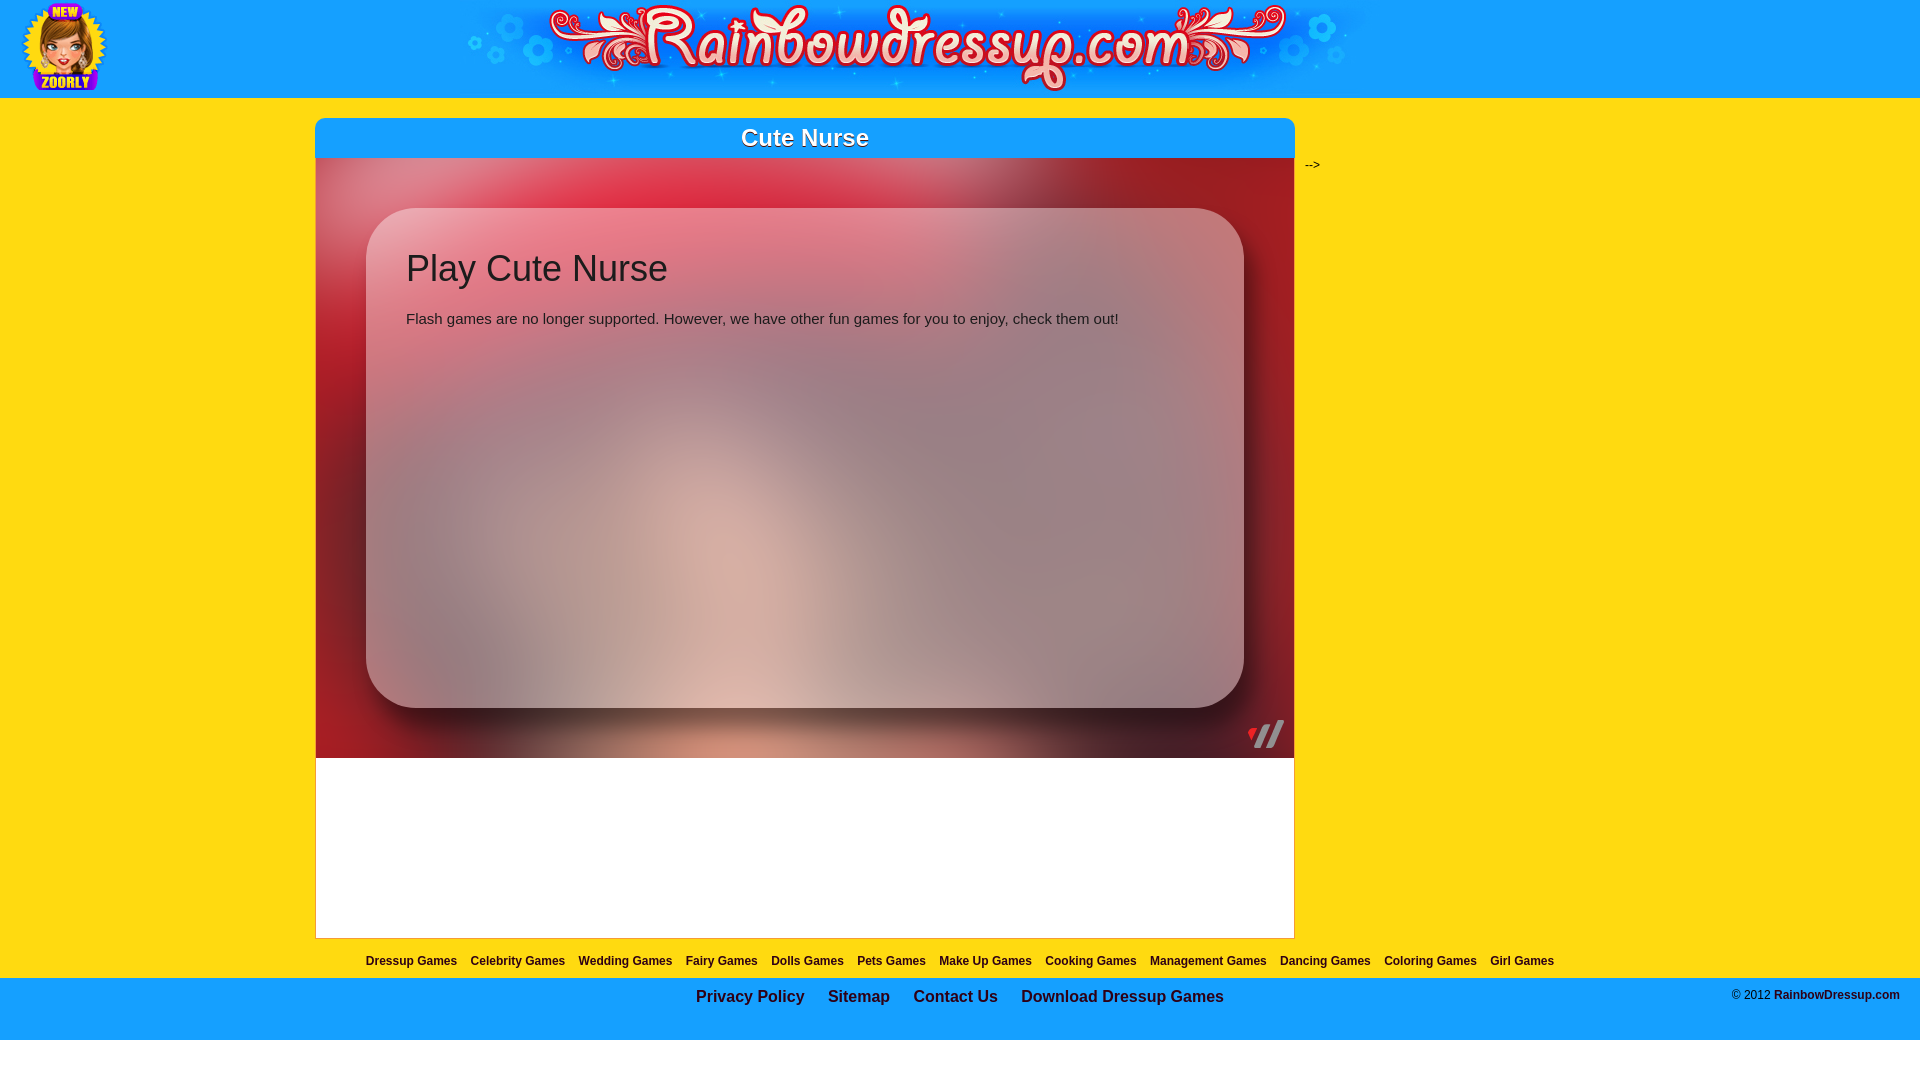 This screenshot has height=1080, width=1920. Describe the element at coordinates (954, 996) in the screenshot. I see `Contact Us` at that location.